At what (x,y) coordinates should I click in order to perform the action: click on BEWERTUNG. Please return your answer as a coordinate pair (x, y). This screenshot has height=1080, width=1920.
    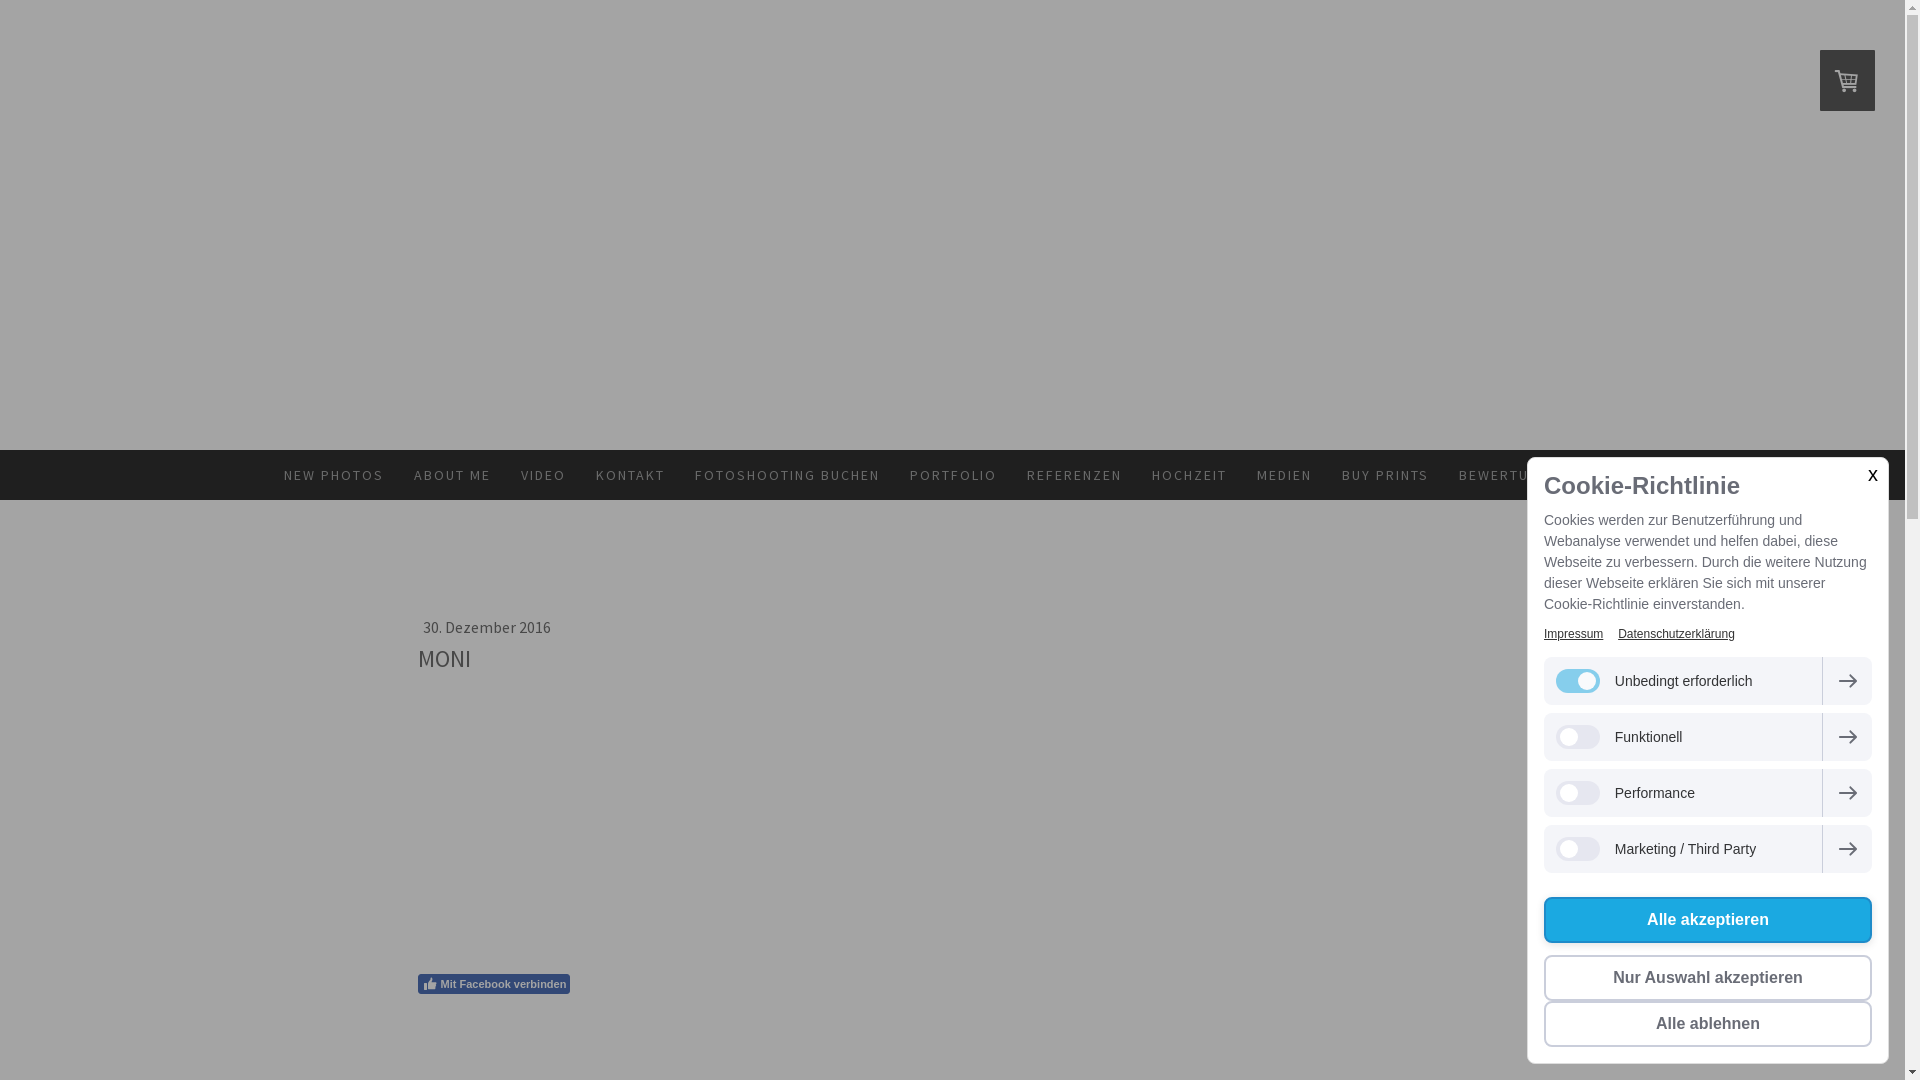
    Looking at the image, I should click on (1504, 475).